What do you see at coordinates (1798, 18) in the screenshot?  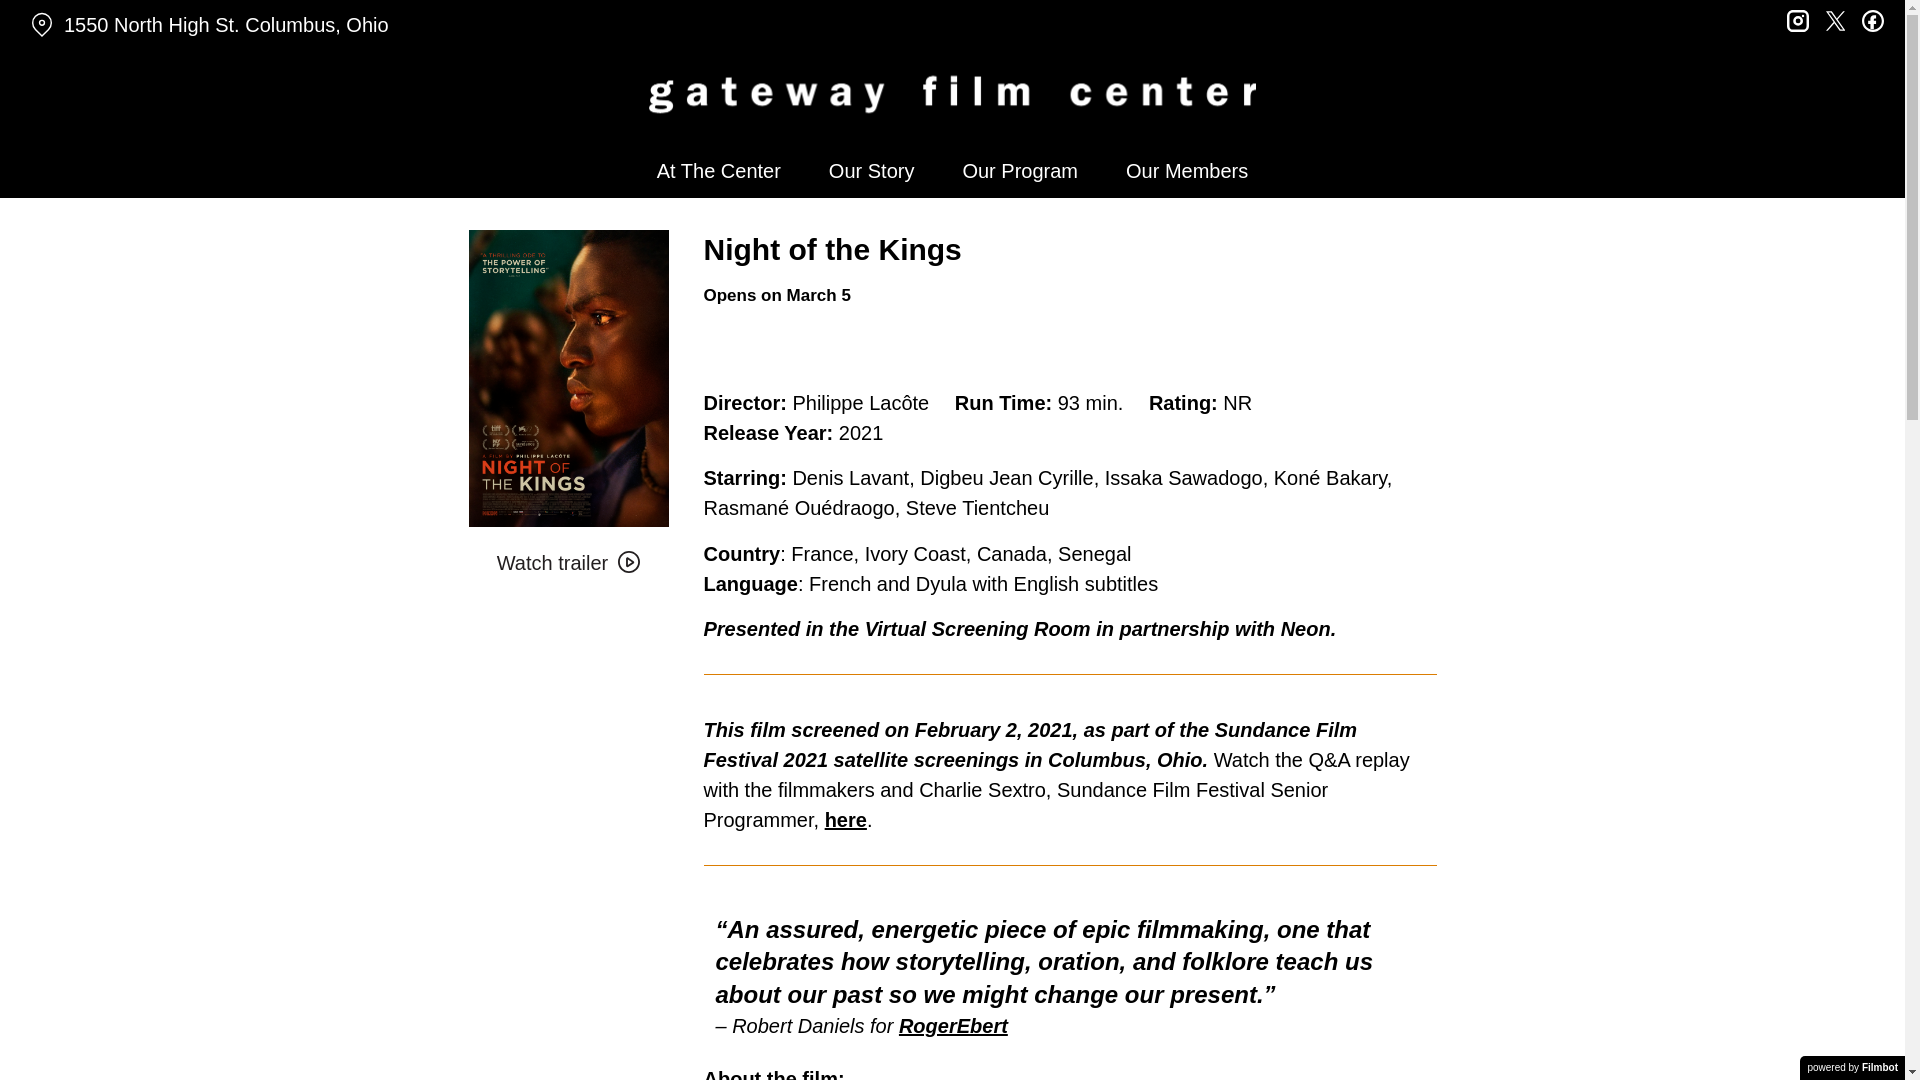 I see `instagram` at bounding box center [1798, 18].